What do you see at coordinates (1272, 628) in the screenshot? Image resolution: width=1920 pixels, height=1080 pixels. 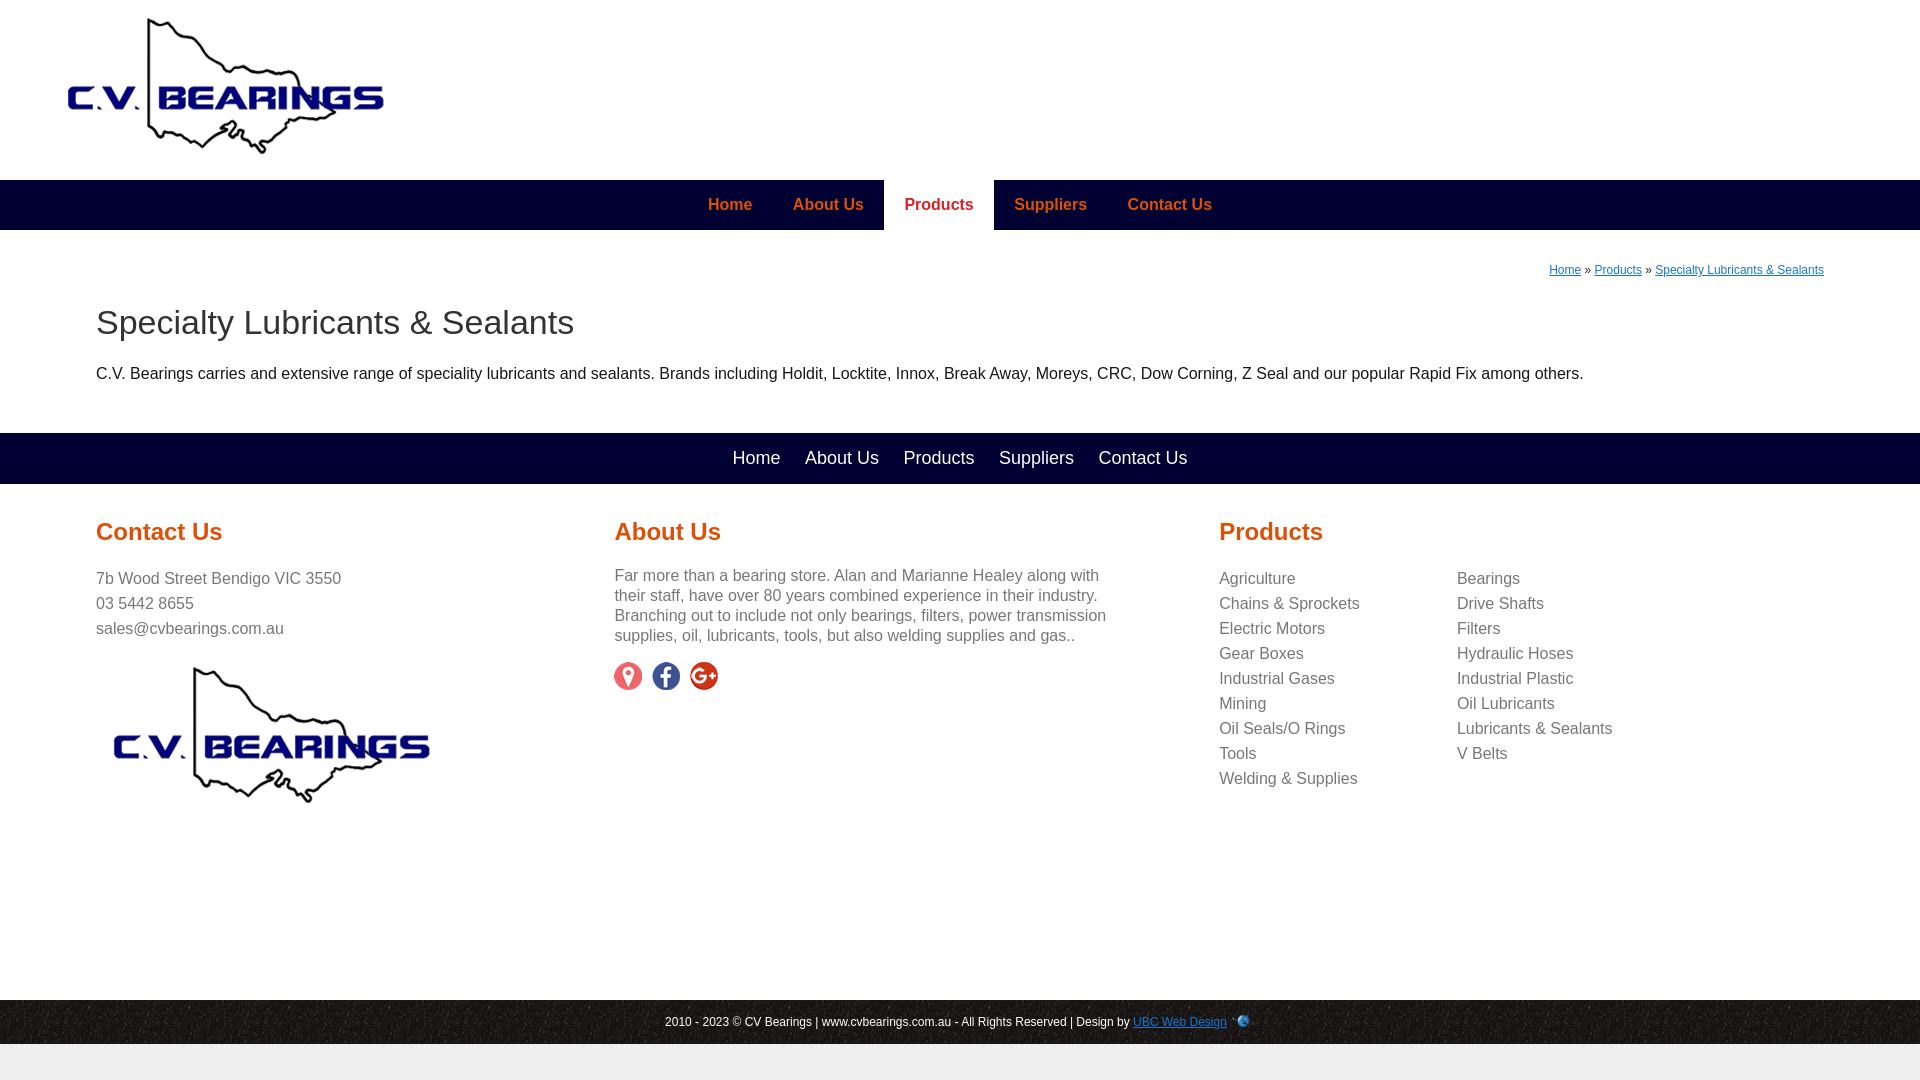 I see `Electric Motors` at bounding box center [1272, 628].